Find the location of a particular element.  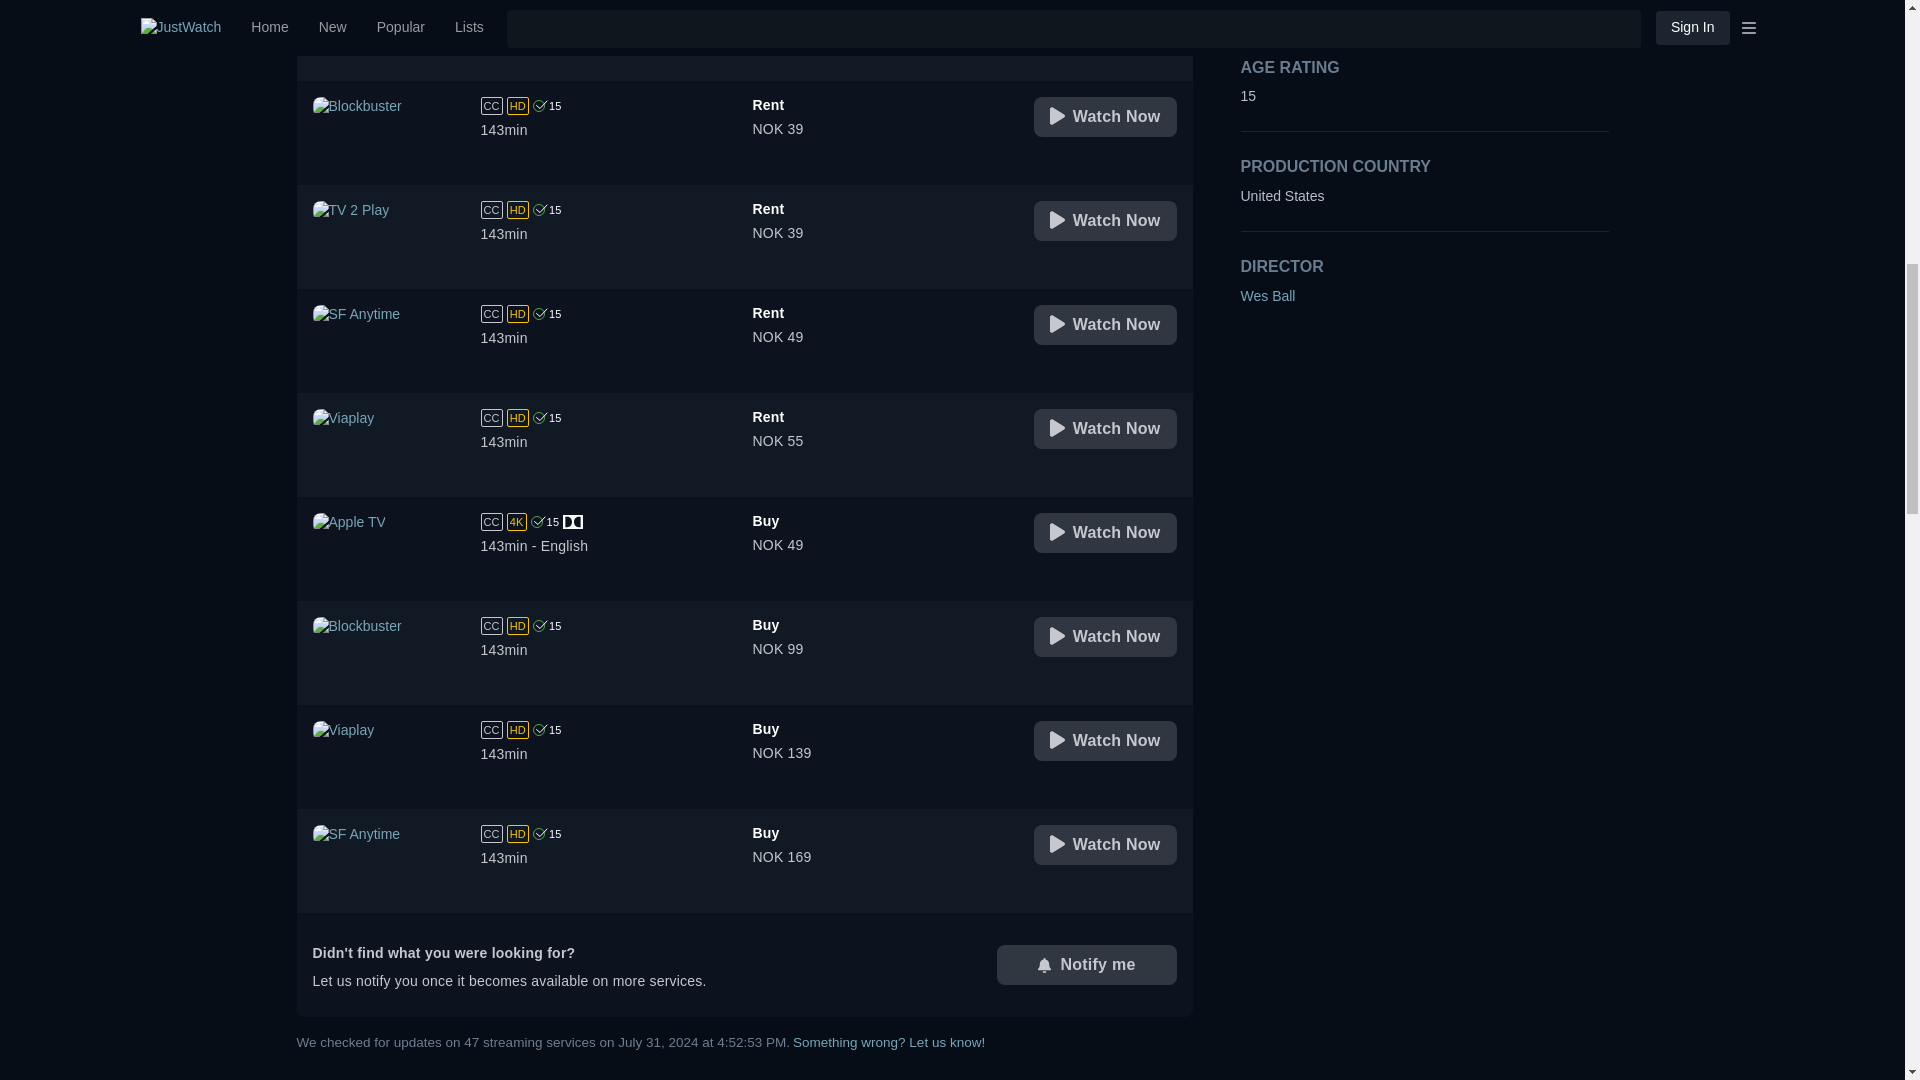

Watch Now is located at coordinates (744, 236).